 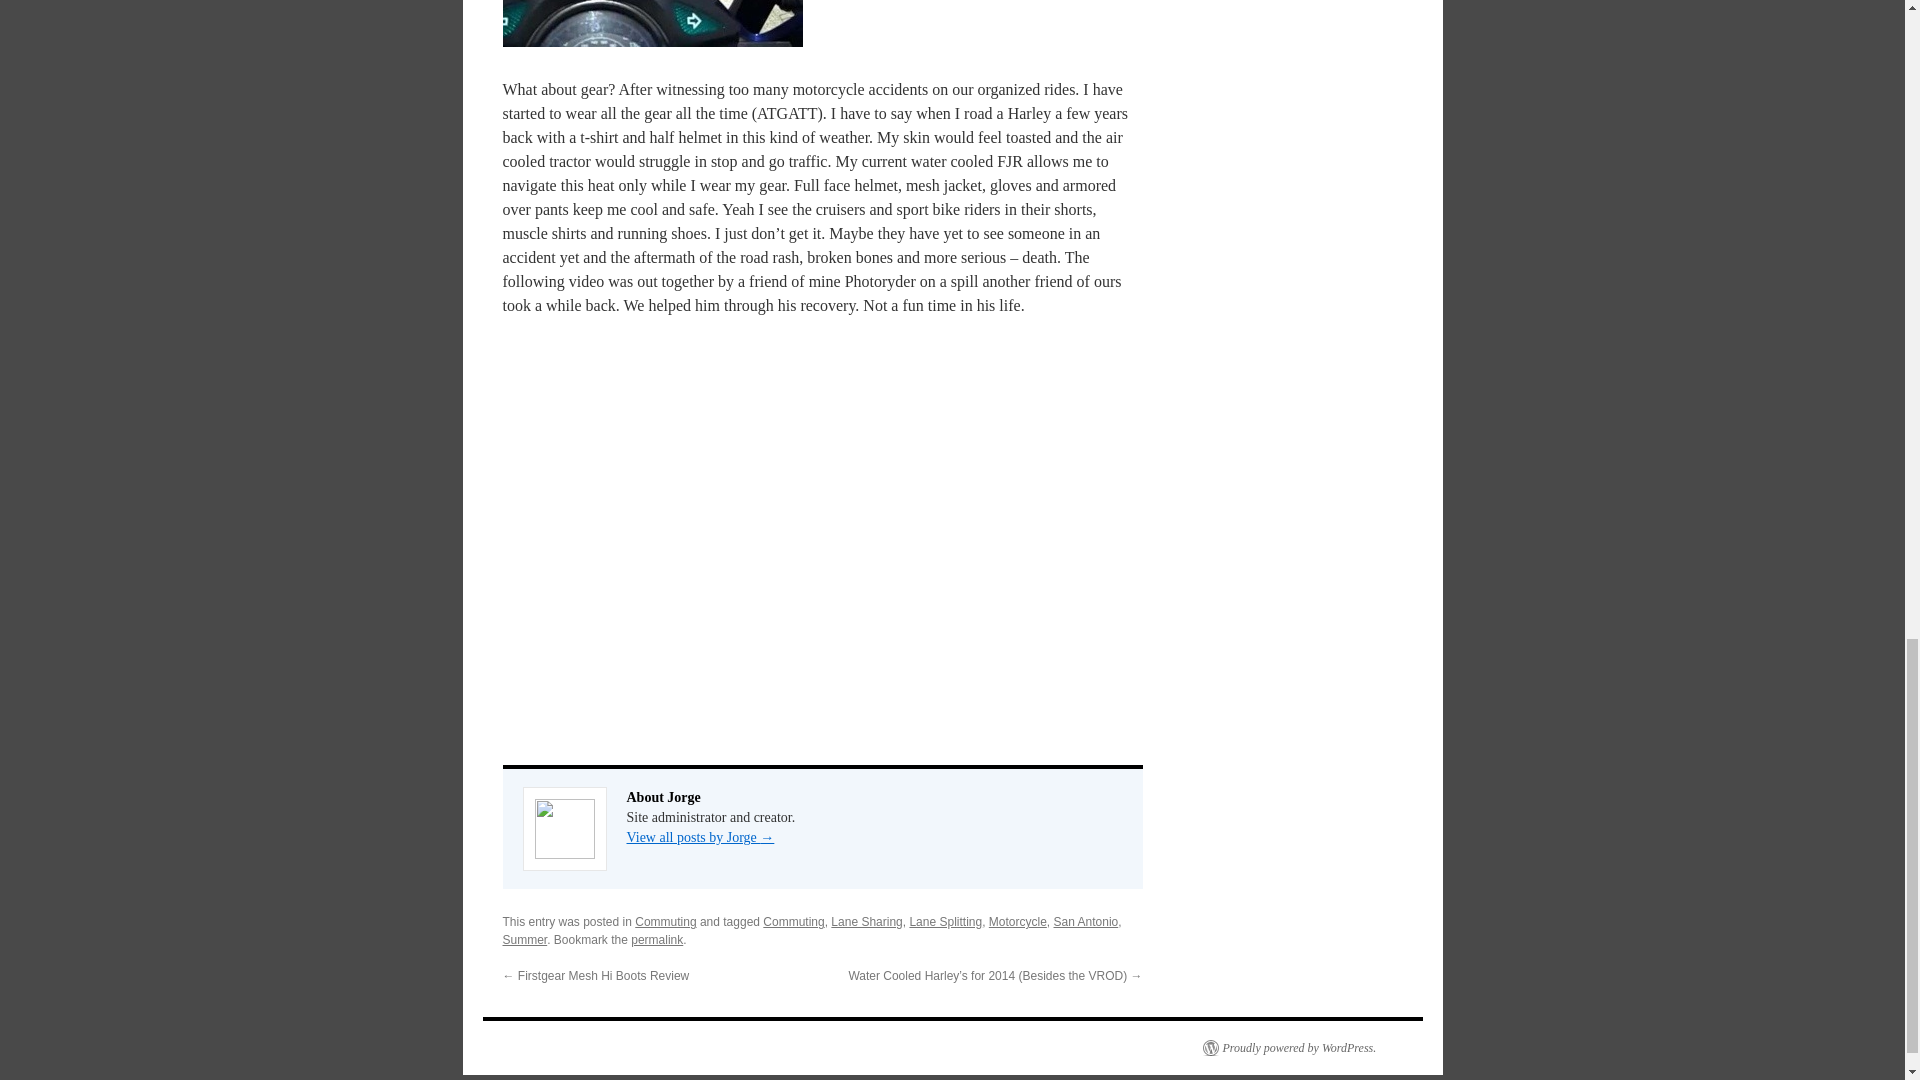 What do you see at coordinates (657, 940) in the screenshot?
I see `Permalink to Central Texas Summertime Commuting` at bounding box center [657, 940].